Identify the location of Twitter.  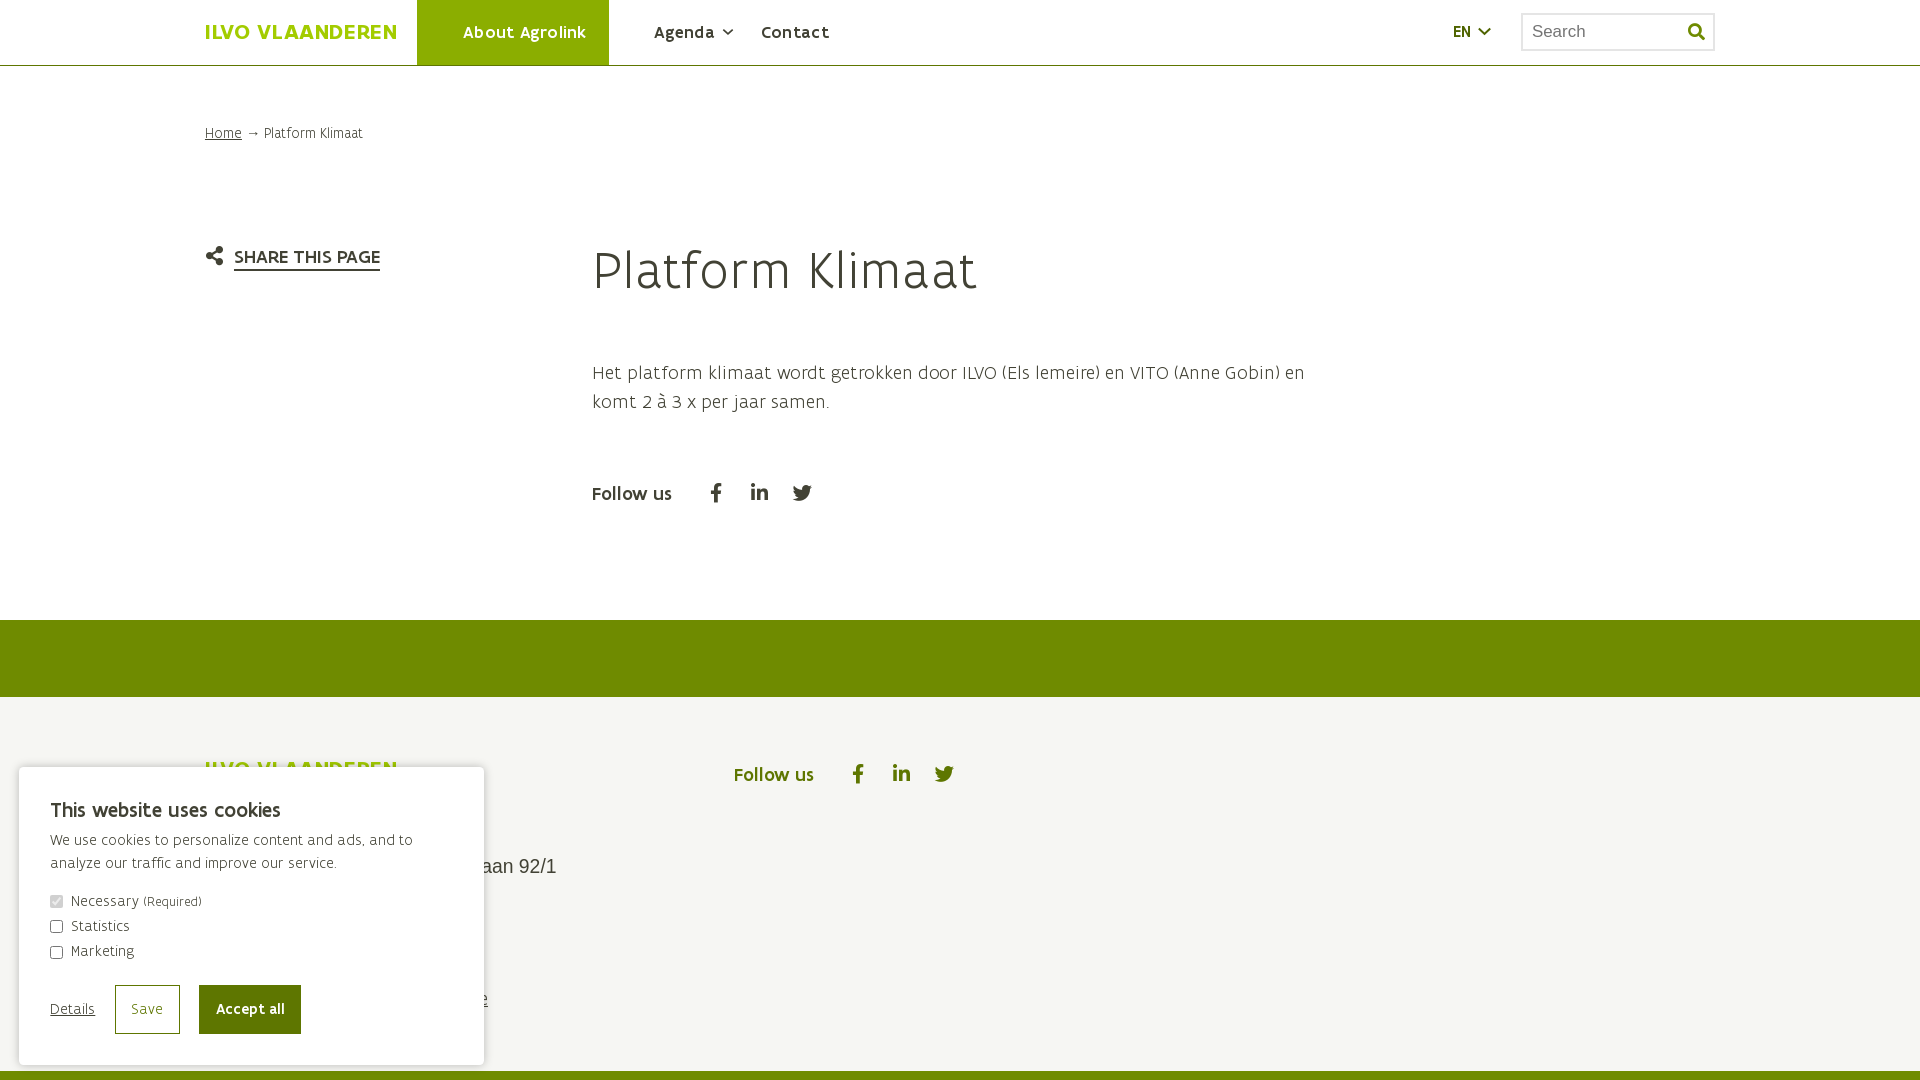
(944, 774).